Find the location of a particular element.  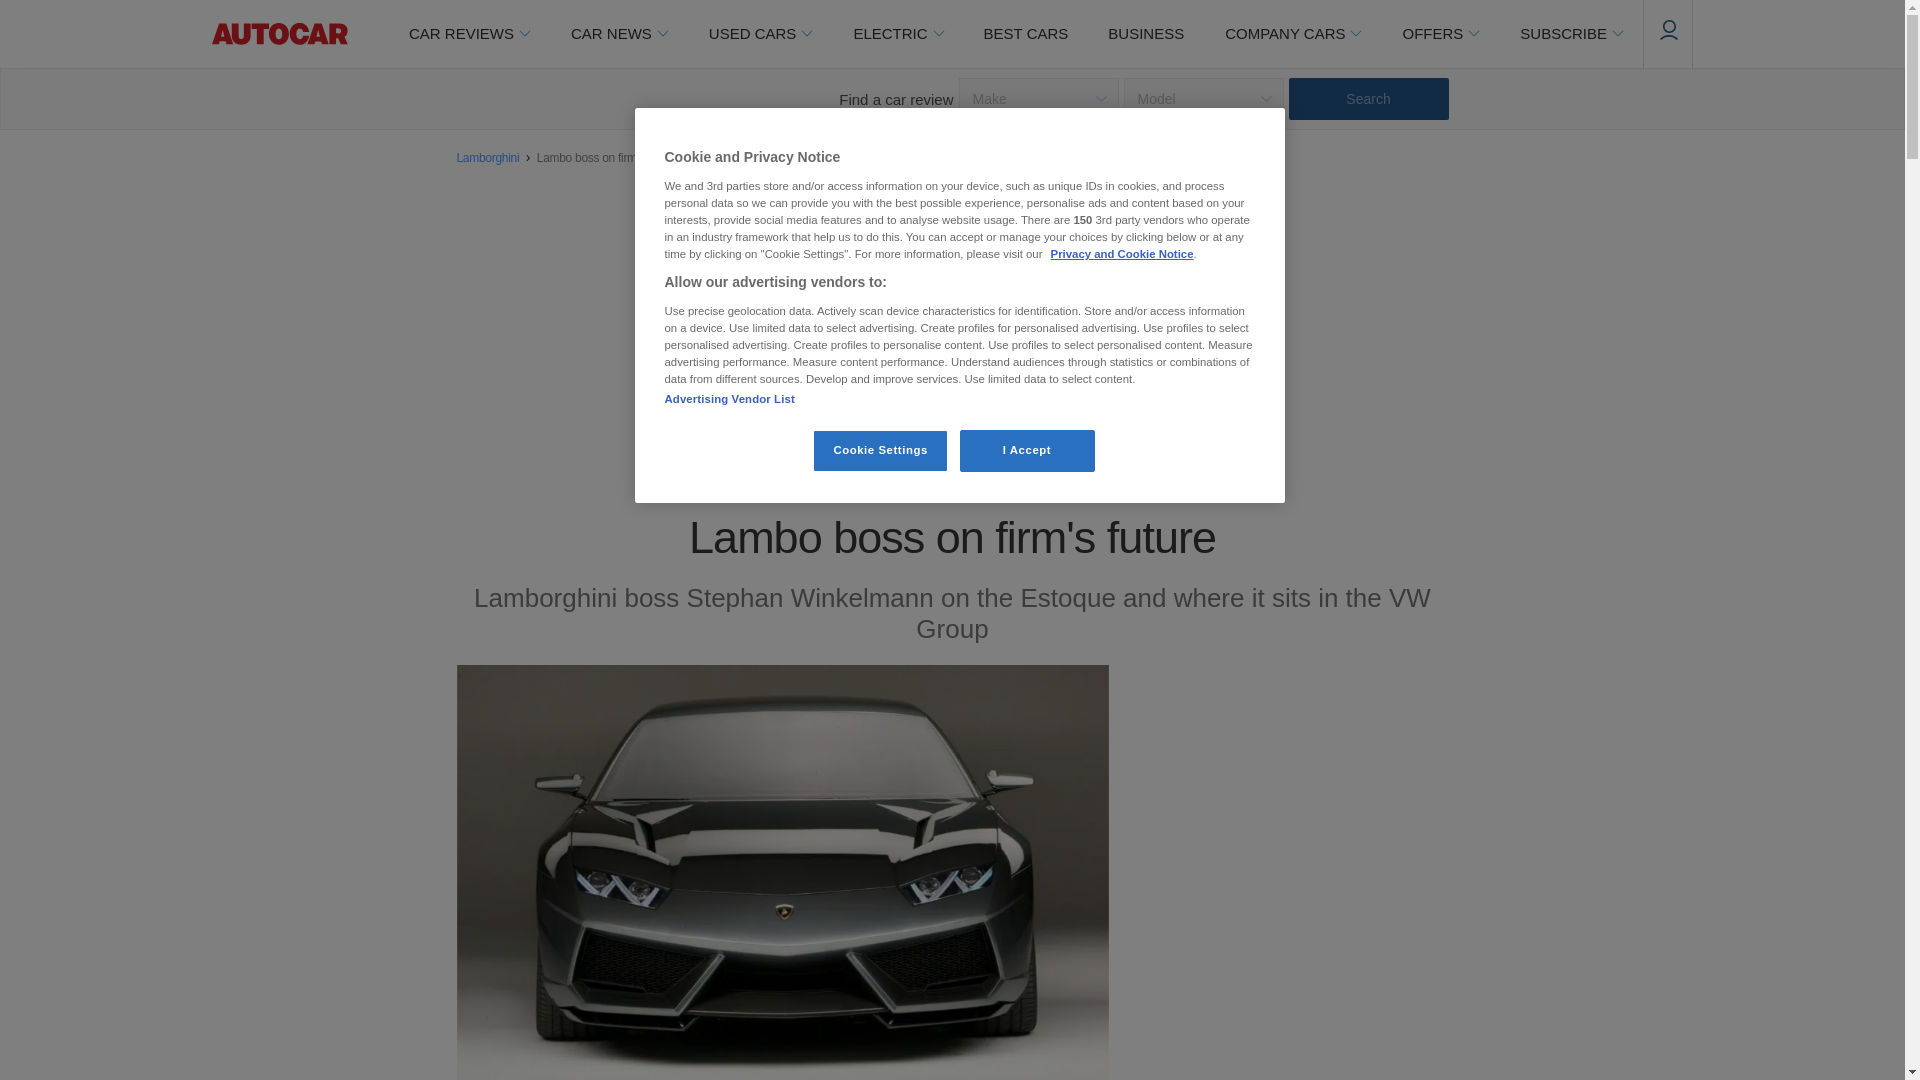

Top 10 cars by segment is located at coordinates (1026, 34).